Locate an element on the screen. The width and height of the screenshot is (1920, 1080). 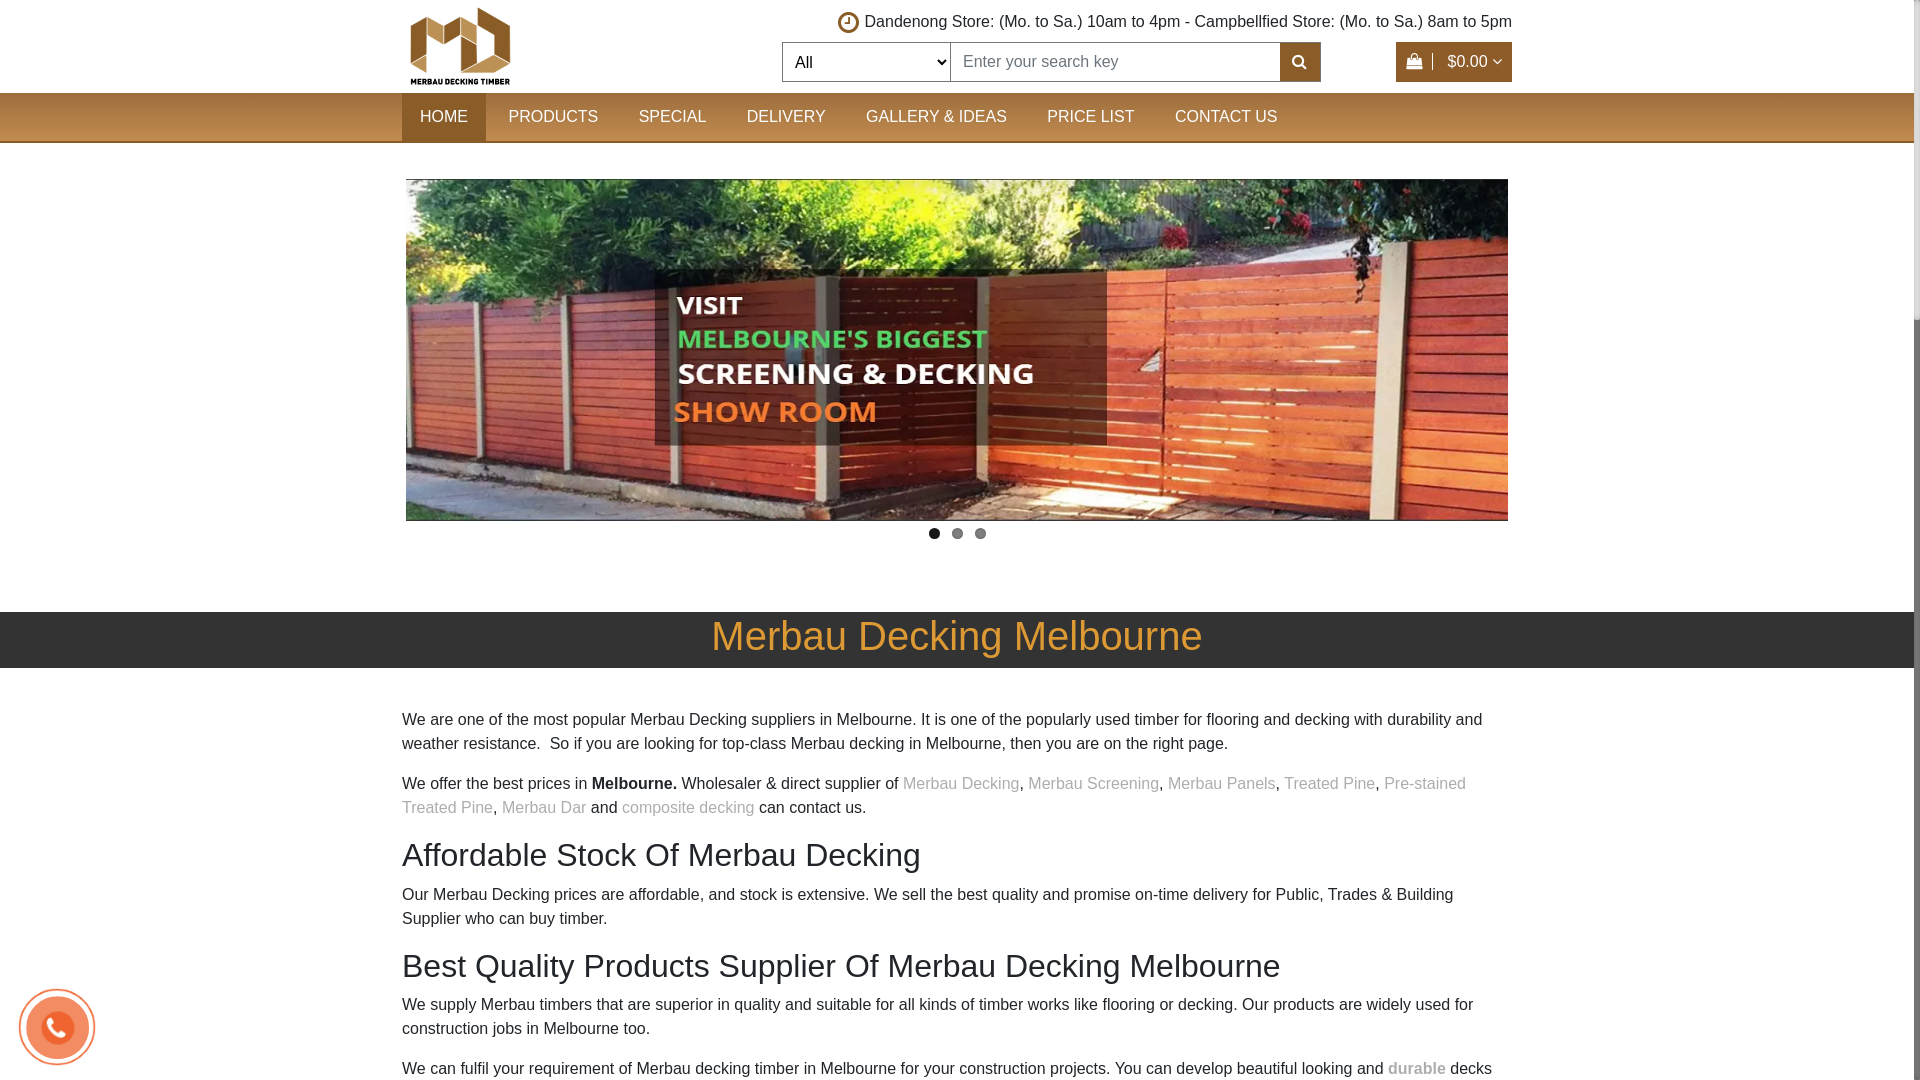
Merbau Decking is located at coordinates (958, 784).